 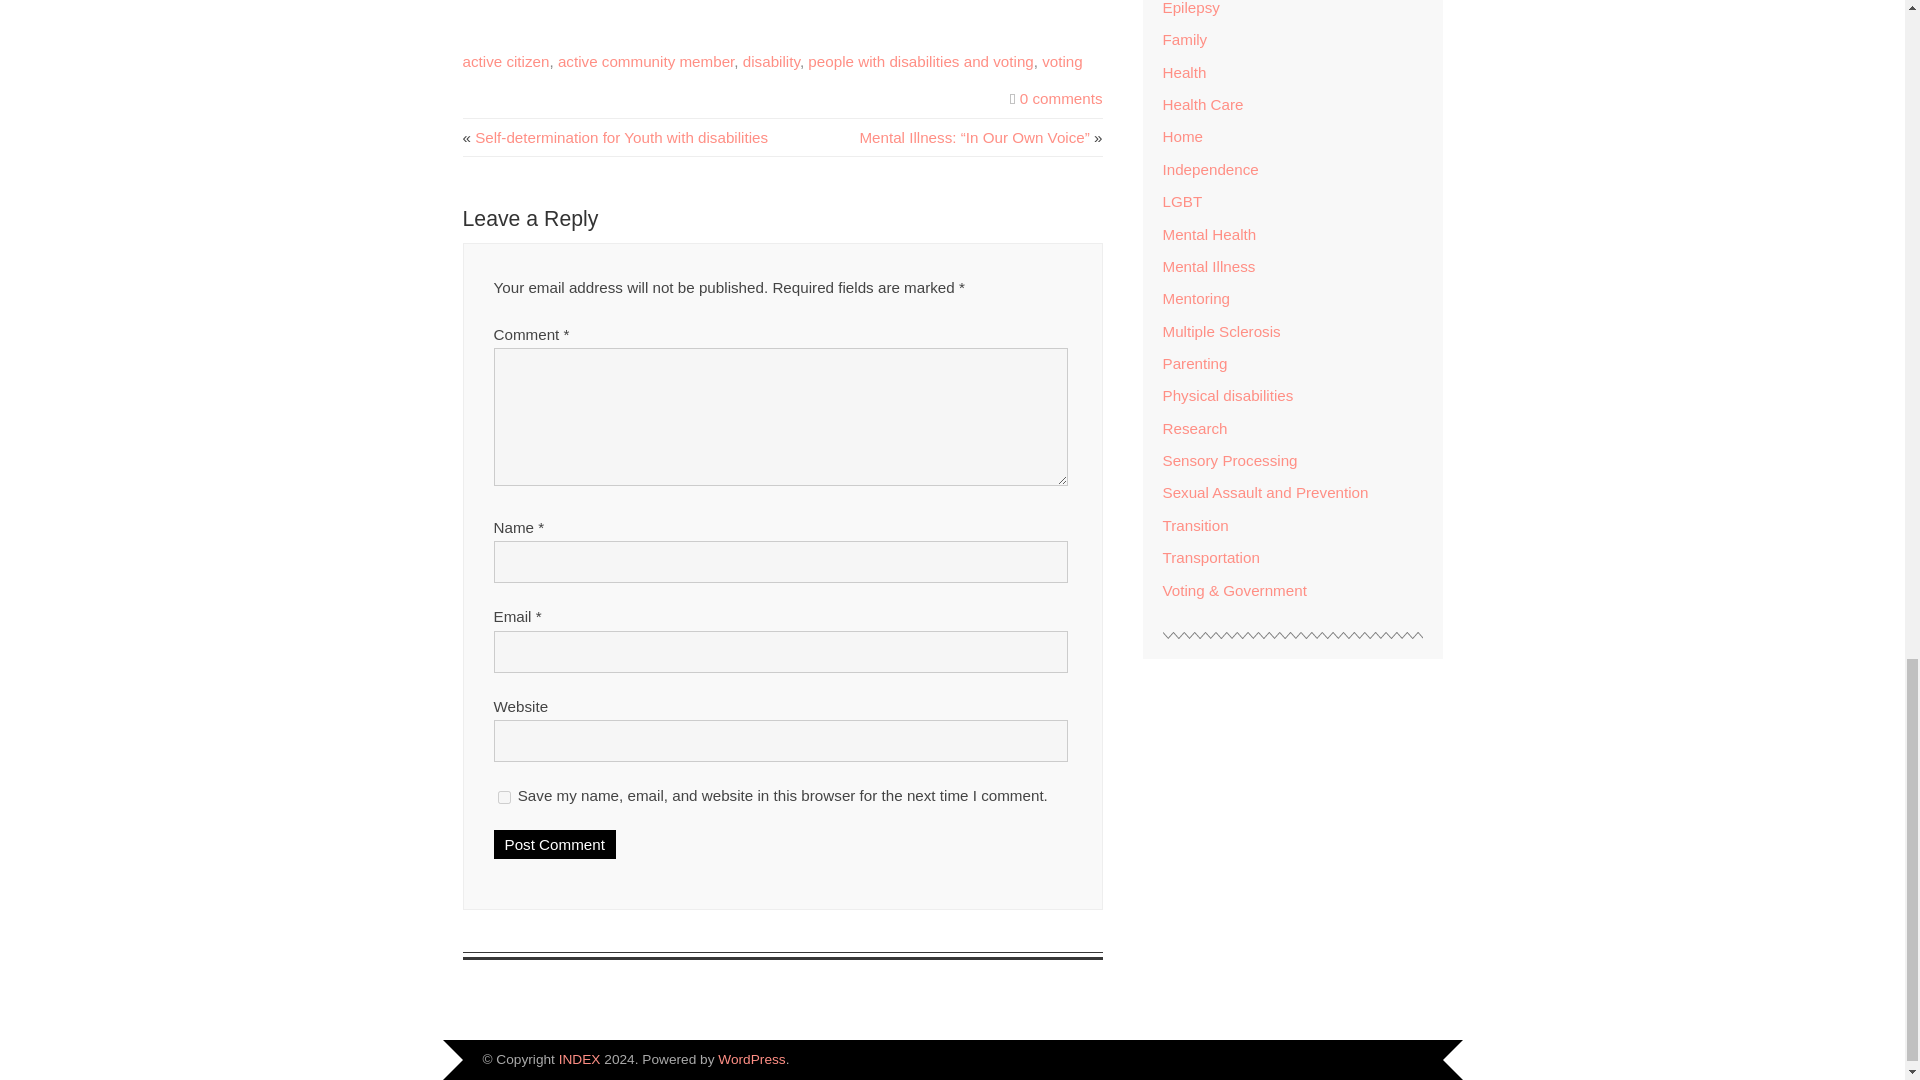 What do you see at coordinates (920, 61) in the screenshot?
I see `people with disabilities and voting` at bounding box center [920, 61].